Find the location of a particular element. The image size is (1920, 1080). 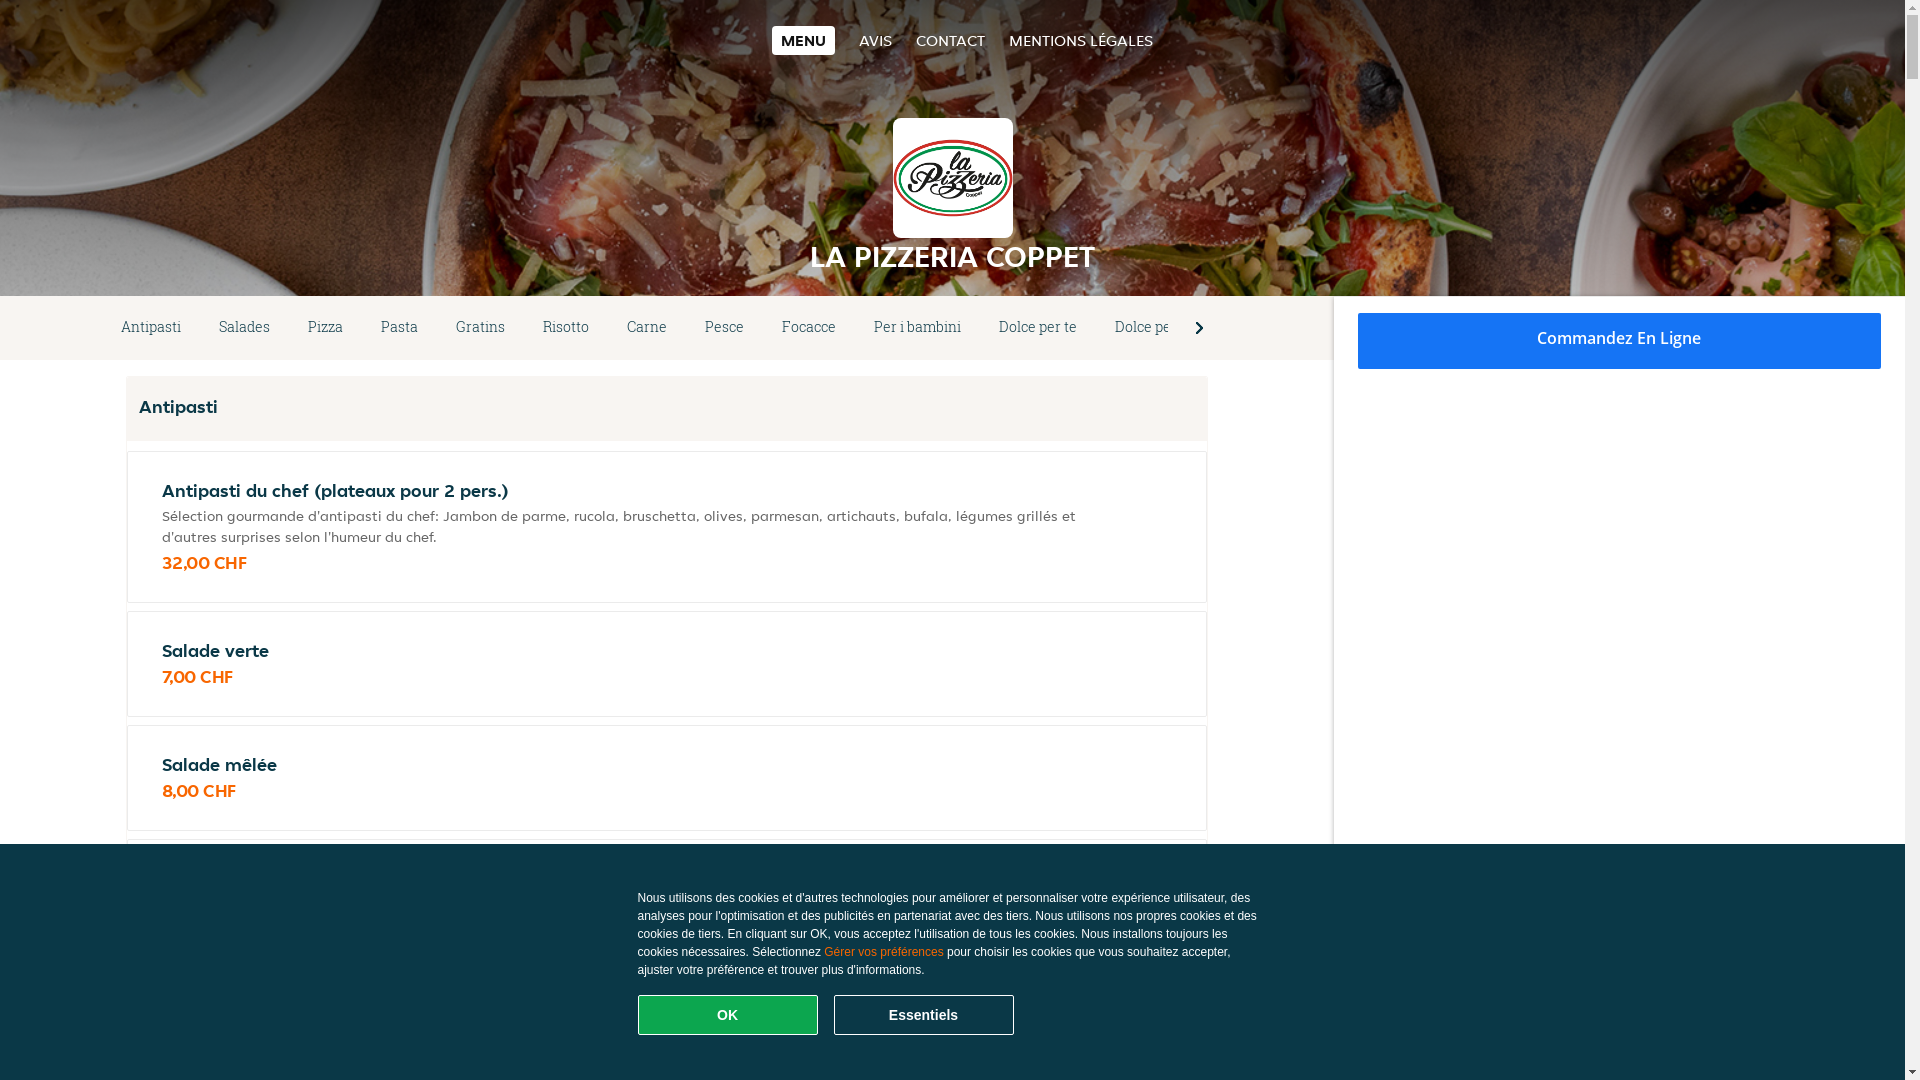

Commandez En Ligne is located at coordinates (1620, 341).